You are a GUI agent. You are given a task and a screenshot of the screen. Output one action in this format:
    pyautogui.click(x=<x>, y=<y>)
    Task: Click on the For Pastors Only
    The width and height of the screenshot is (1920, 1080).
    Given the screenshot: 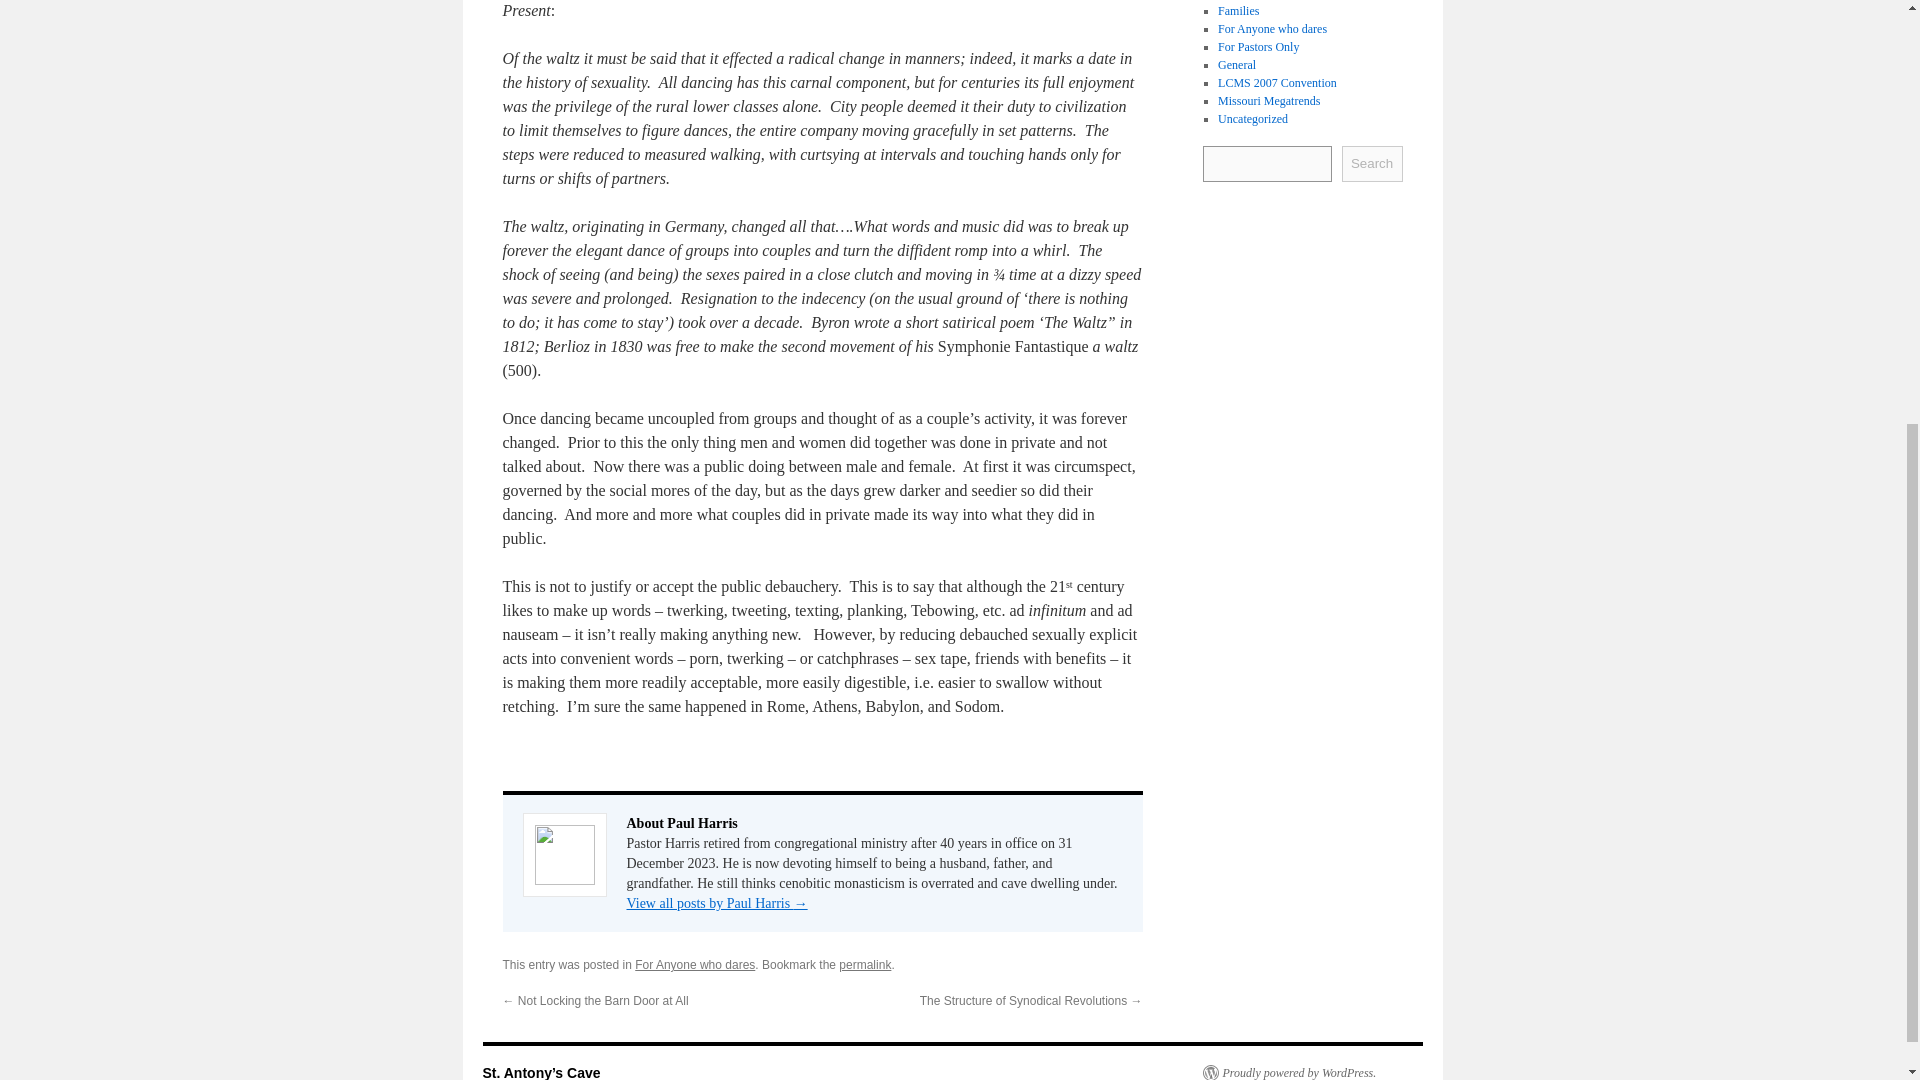 What is the action you would take?
    pyautogui.click(x=1258, y=45)
    